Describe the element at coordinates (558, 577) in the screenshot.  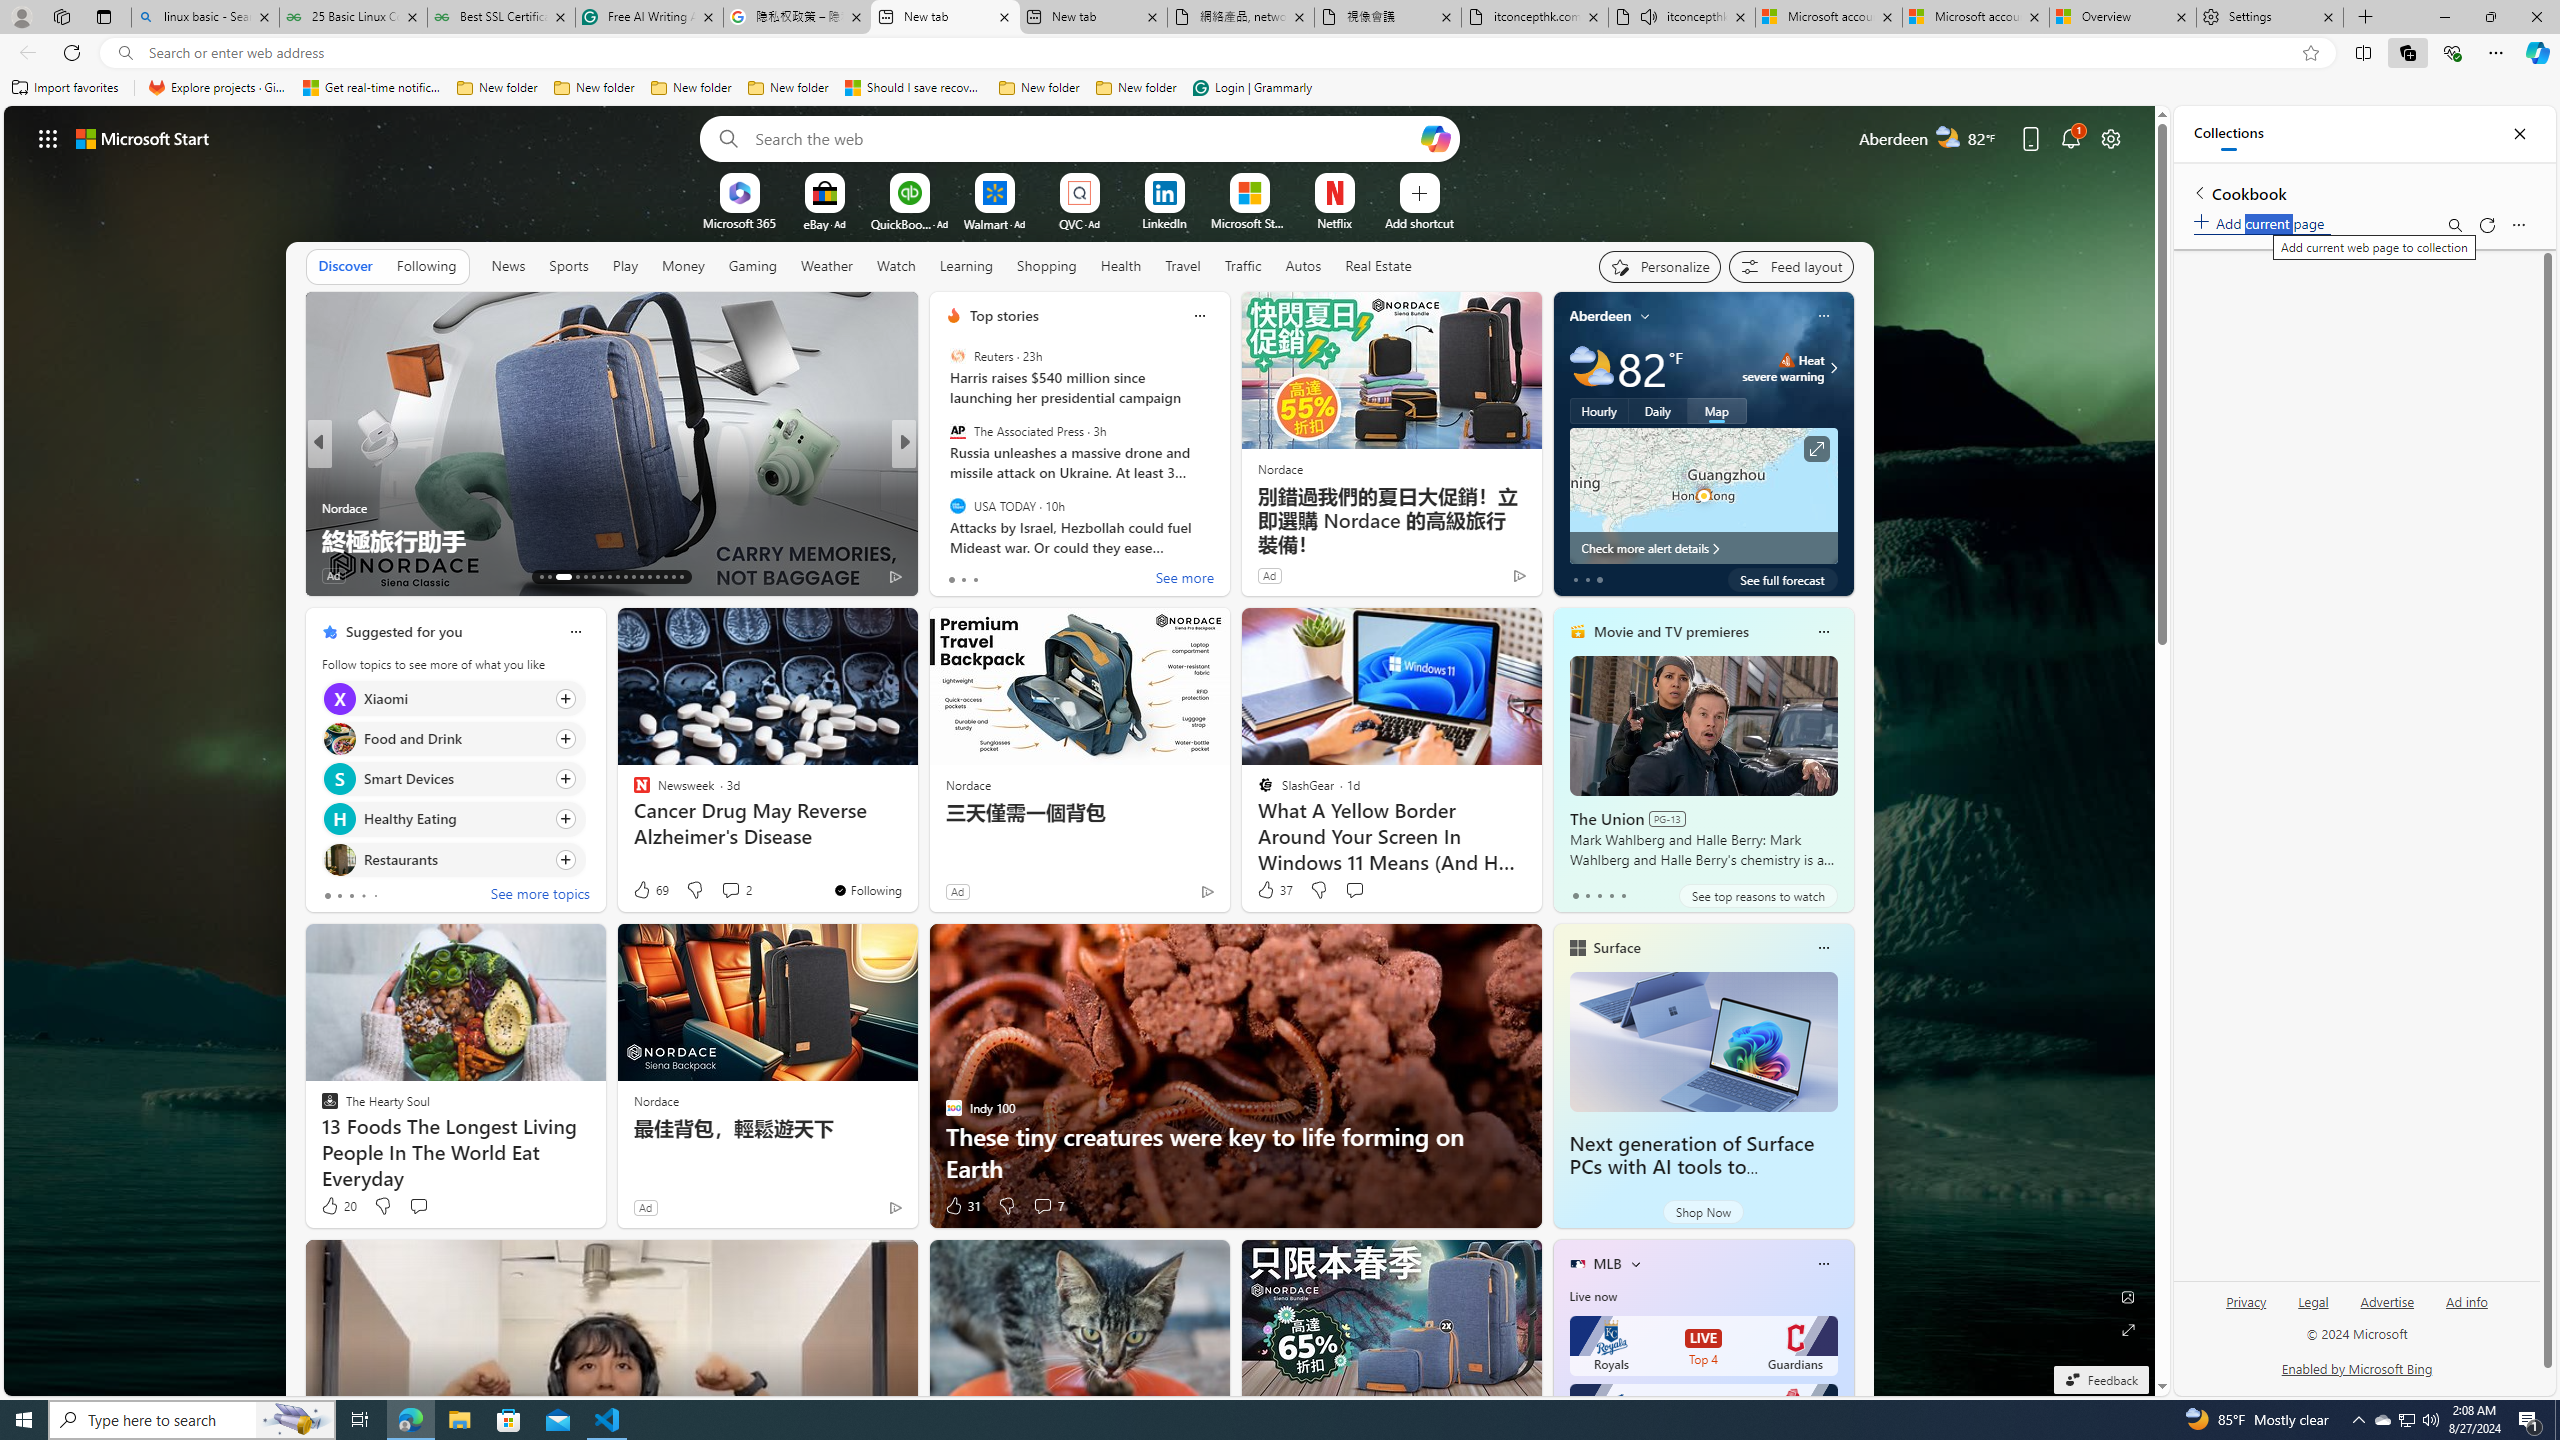
I see `AutomationID: tab-15` at that location.